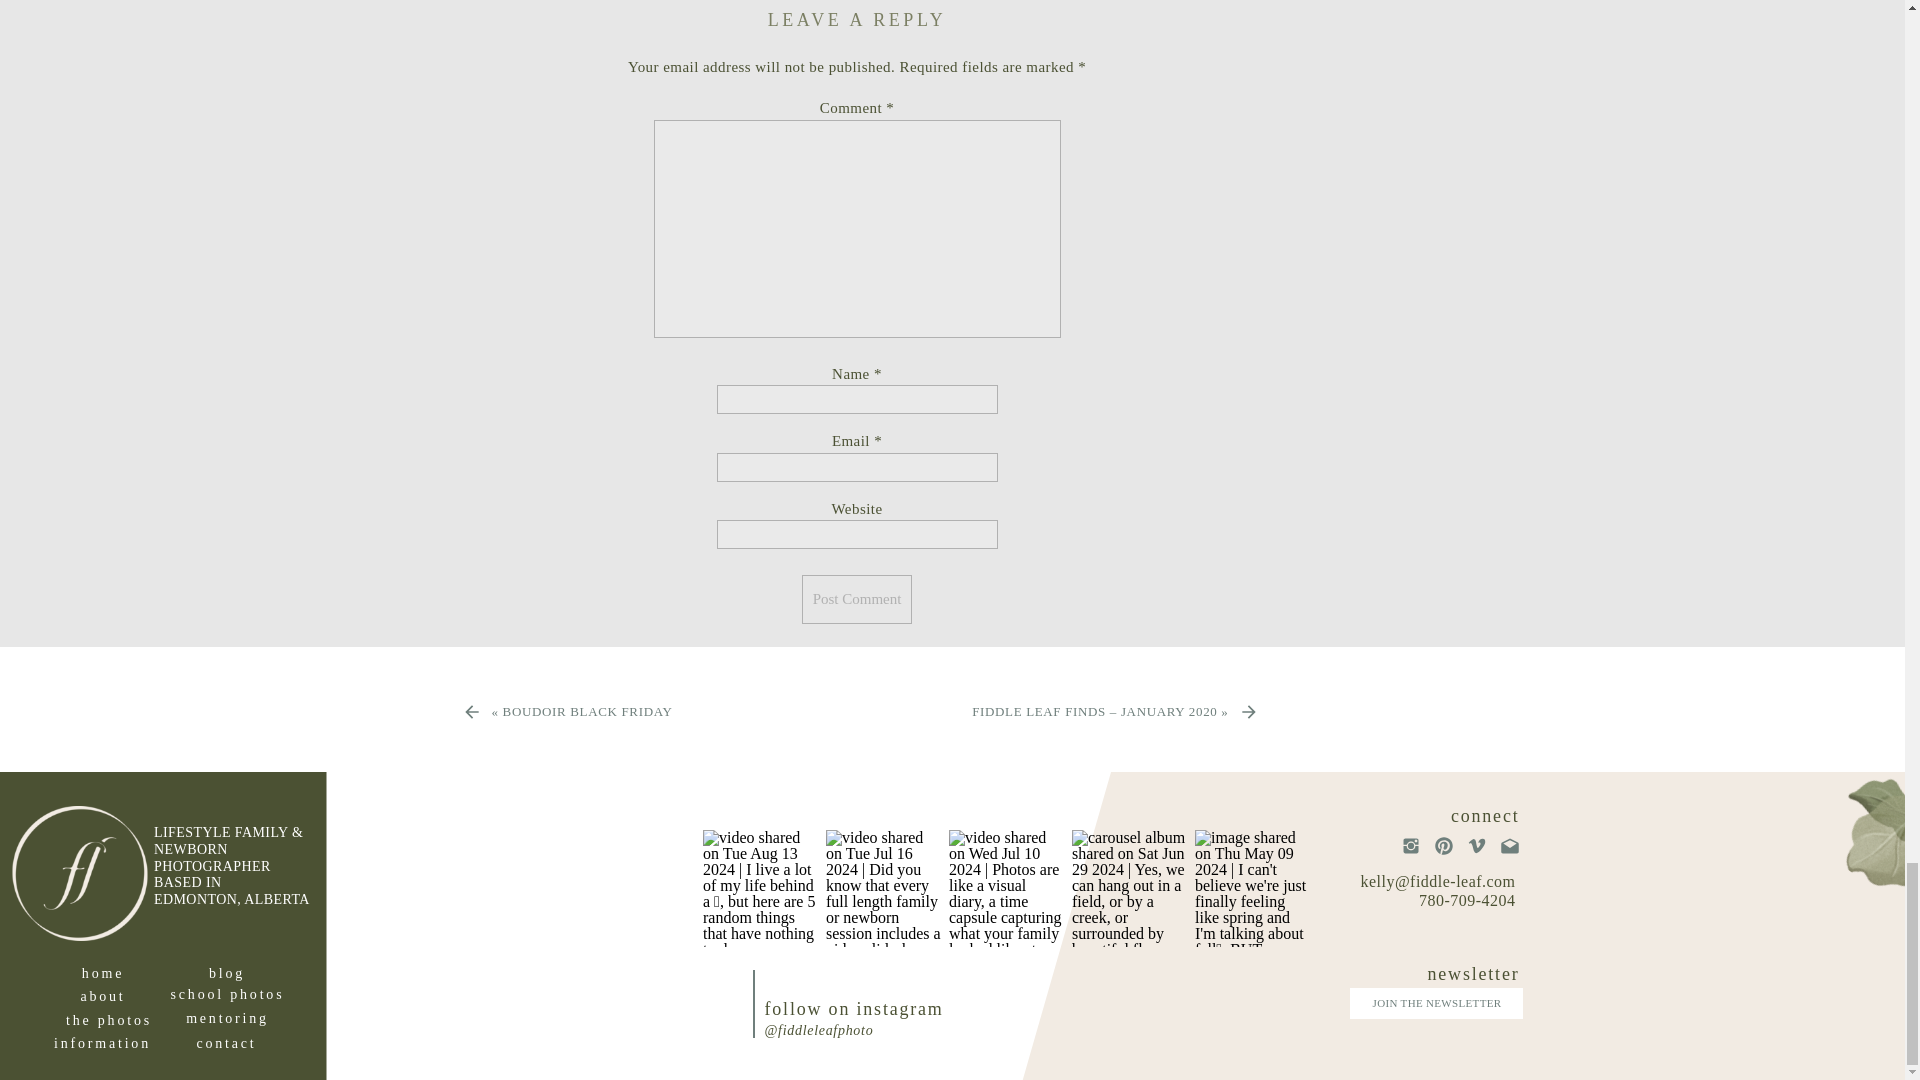 The image size is (1920, 1080). What do you see at coordinates (226, 1043) in the screenshot?
I see `contact` at bounding box center [226, 1043].